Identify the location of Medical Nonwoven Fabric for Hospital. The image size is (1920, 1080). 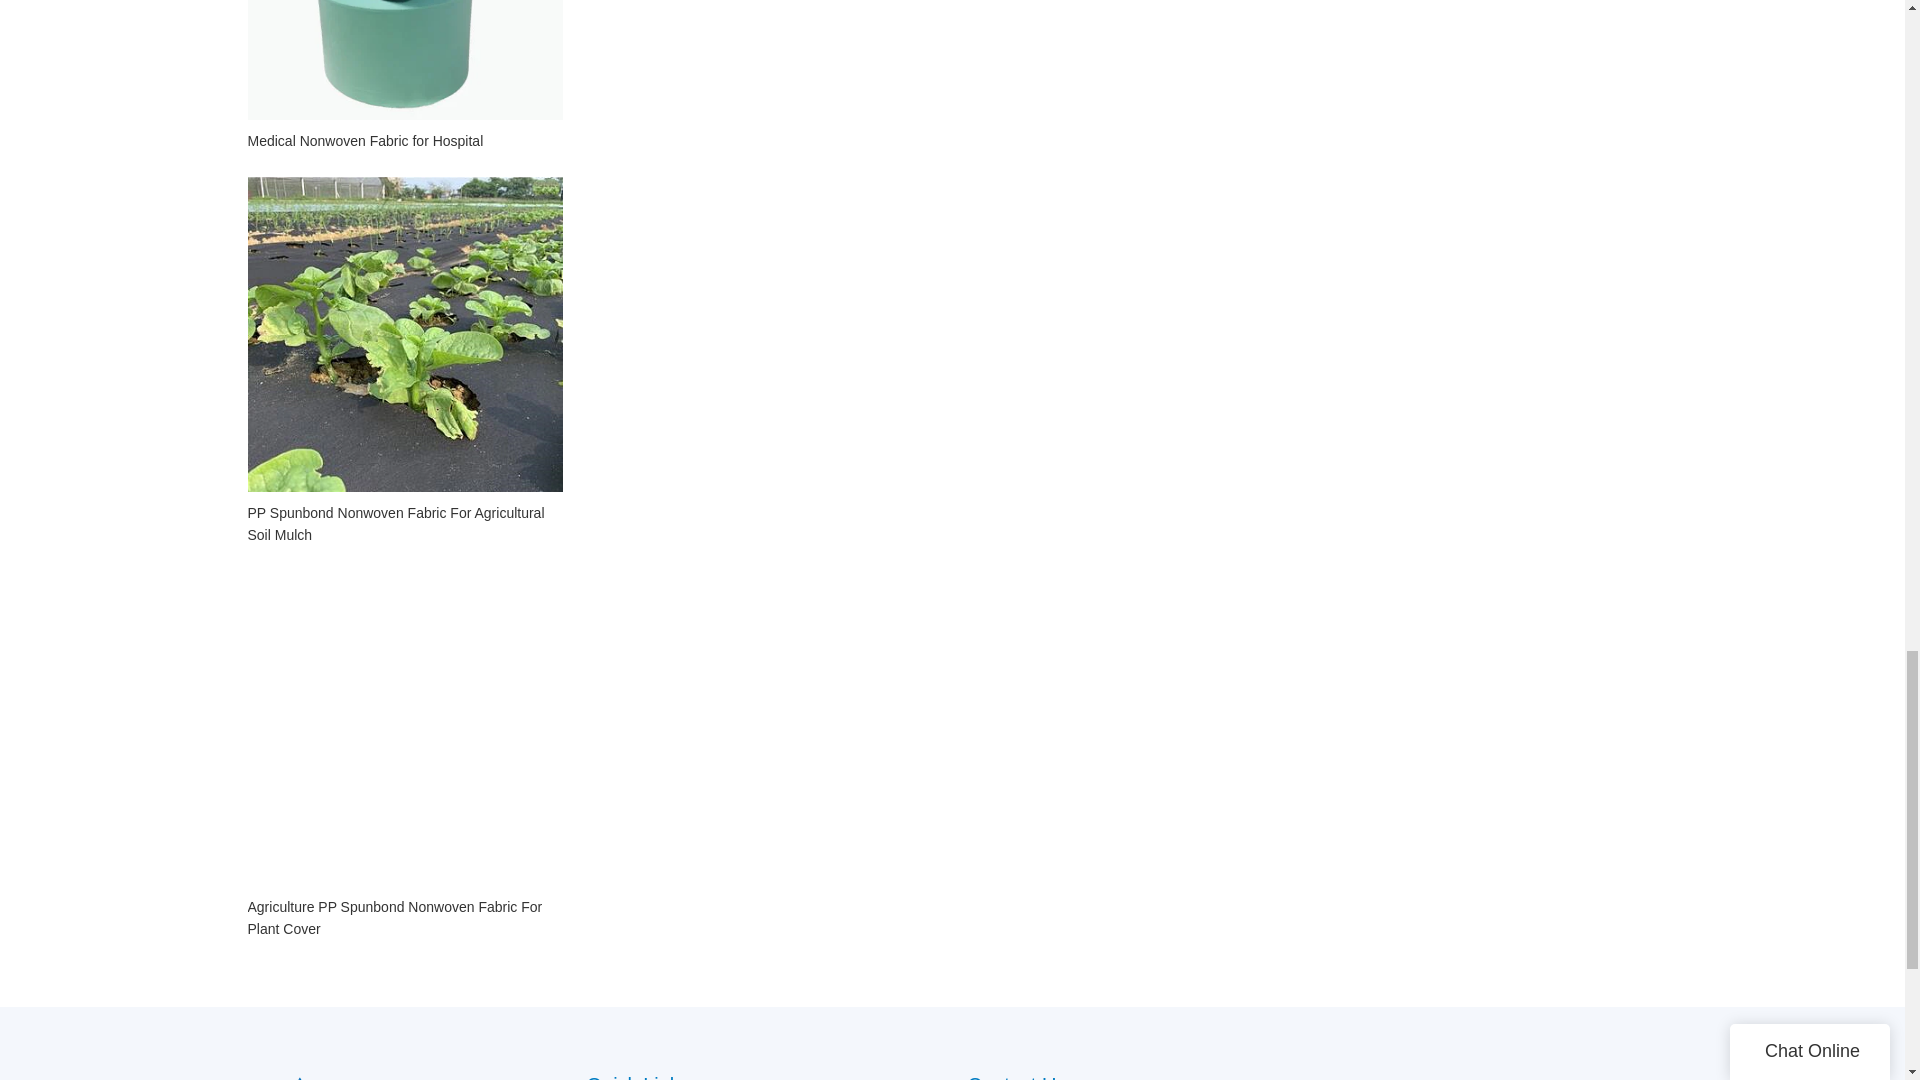
(404, 140).